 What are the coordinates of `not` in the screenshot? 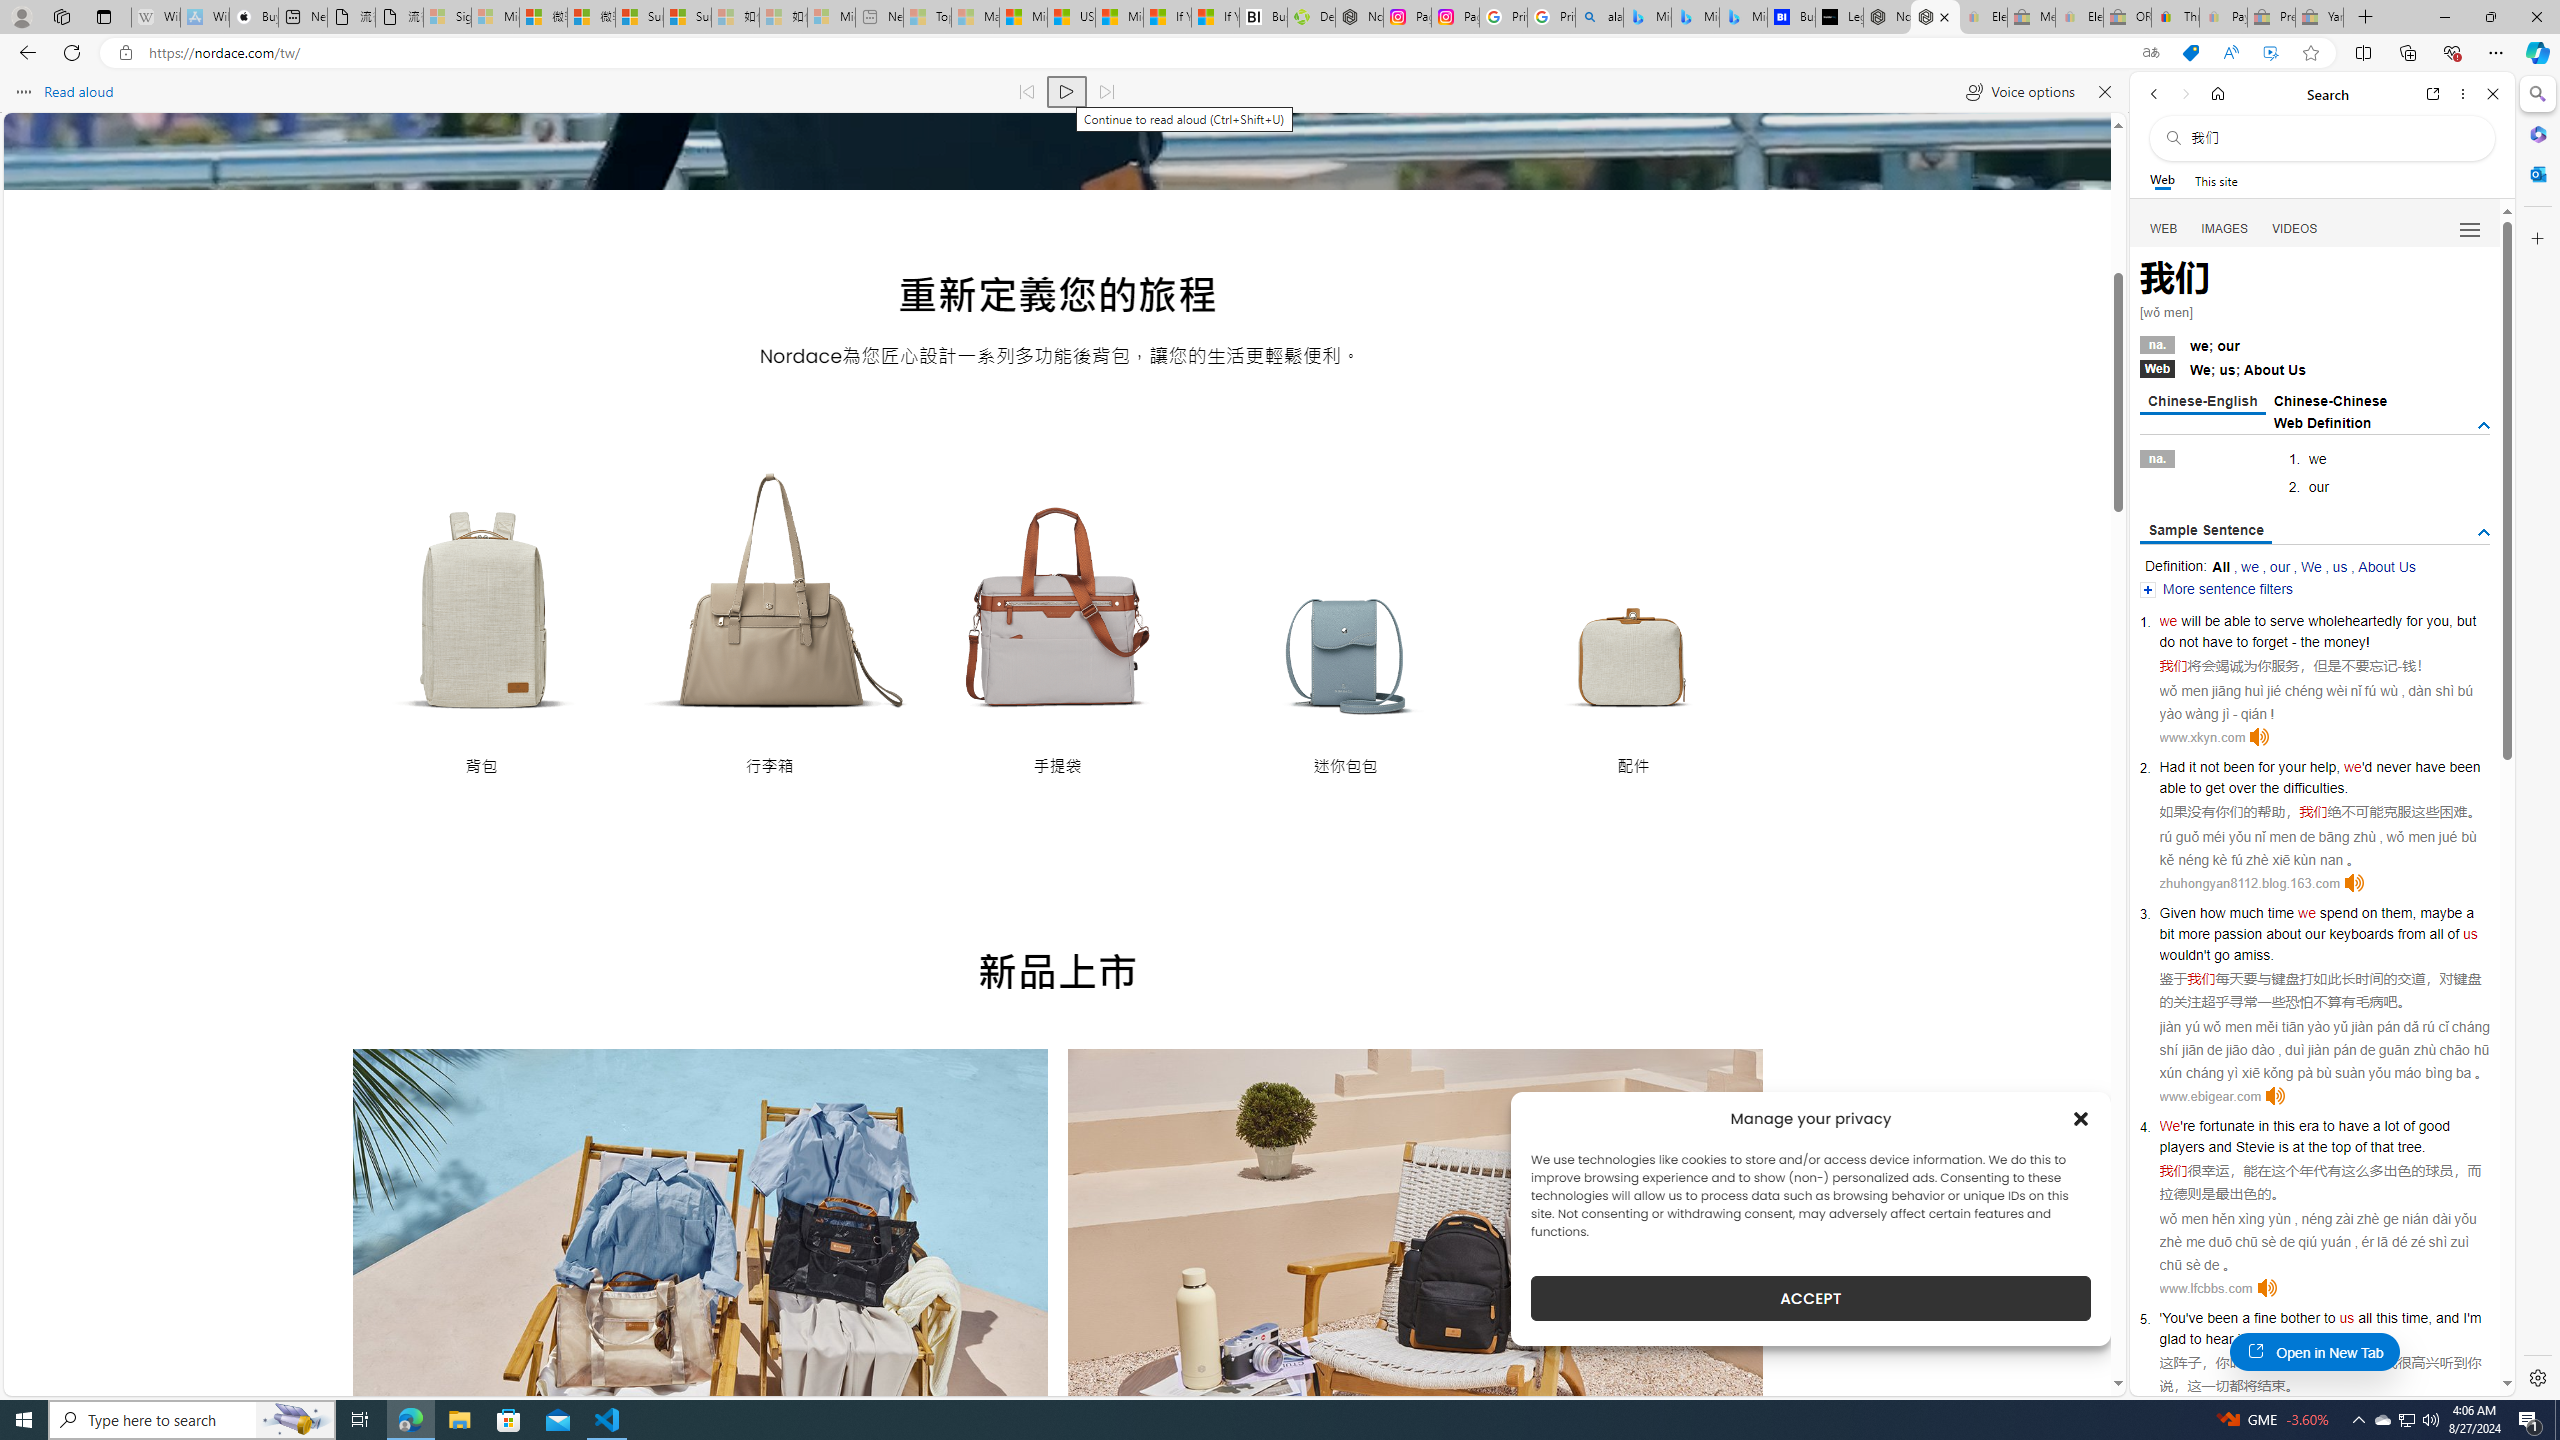 It's located at (2209, 766).